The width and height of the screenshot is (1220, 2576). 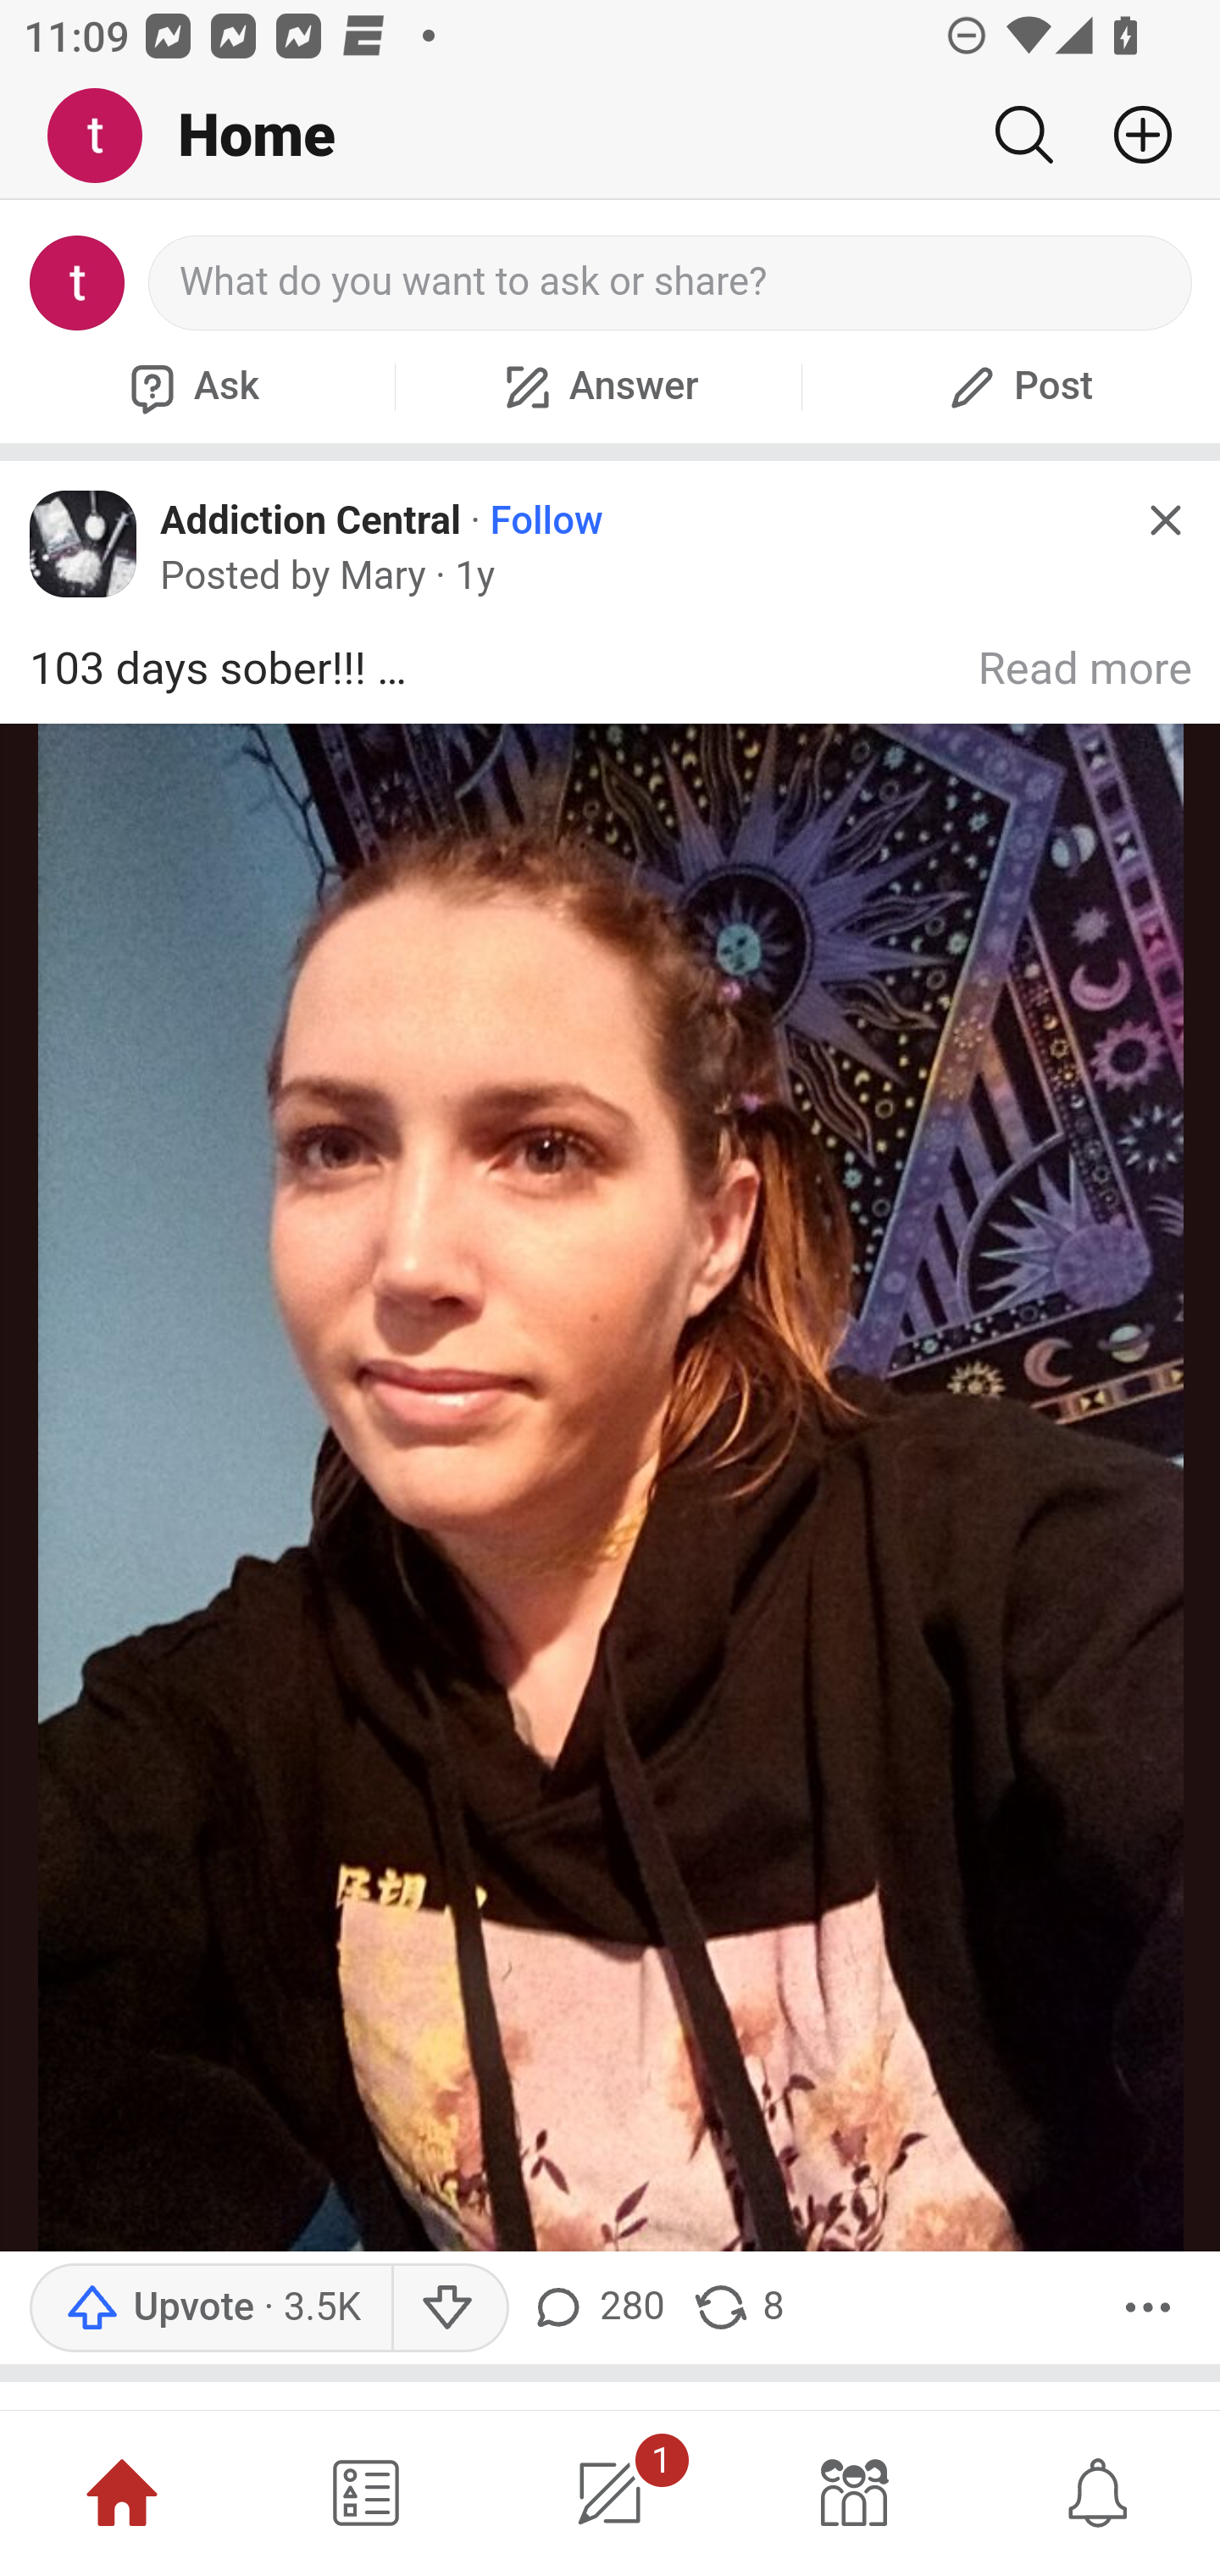 What do you see at coordinates (191, 386) in the screenshot?
I see `Ask` at bounding box center [191, 386].